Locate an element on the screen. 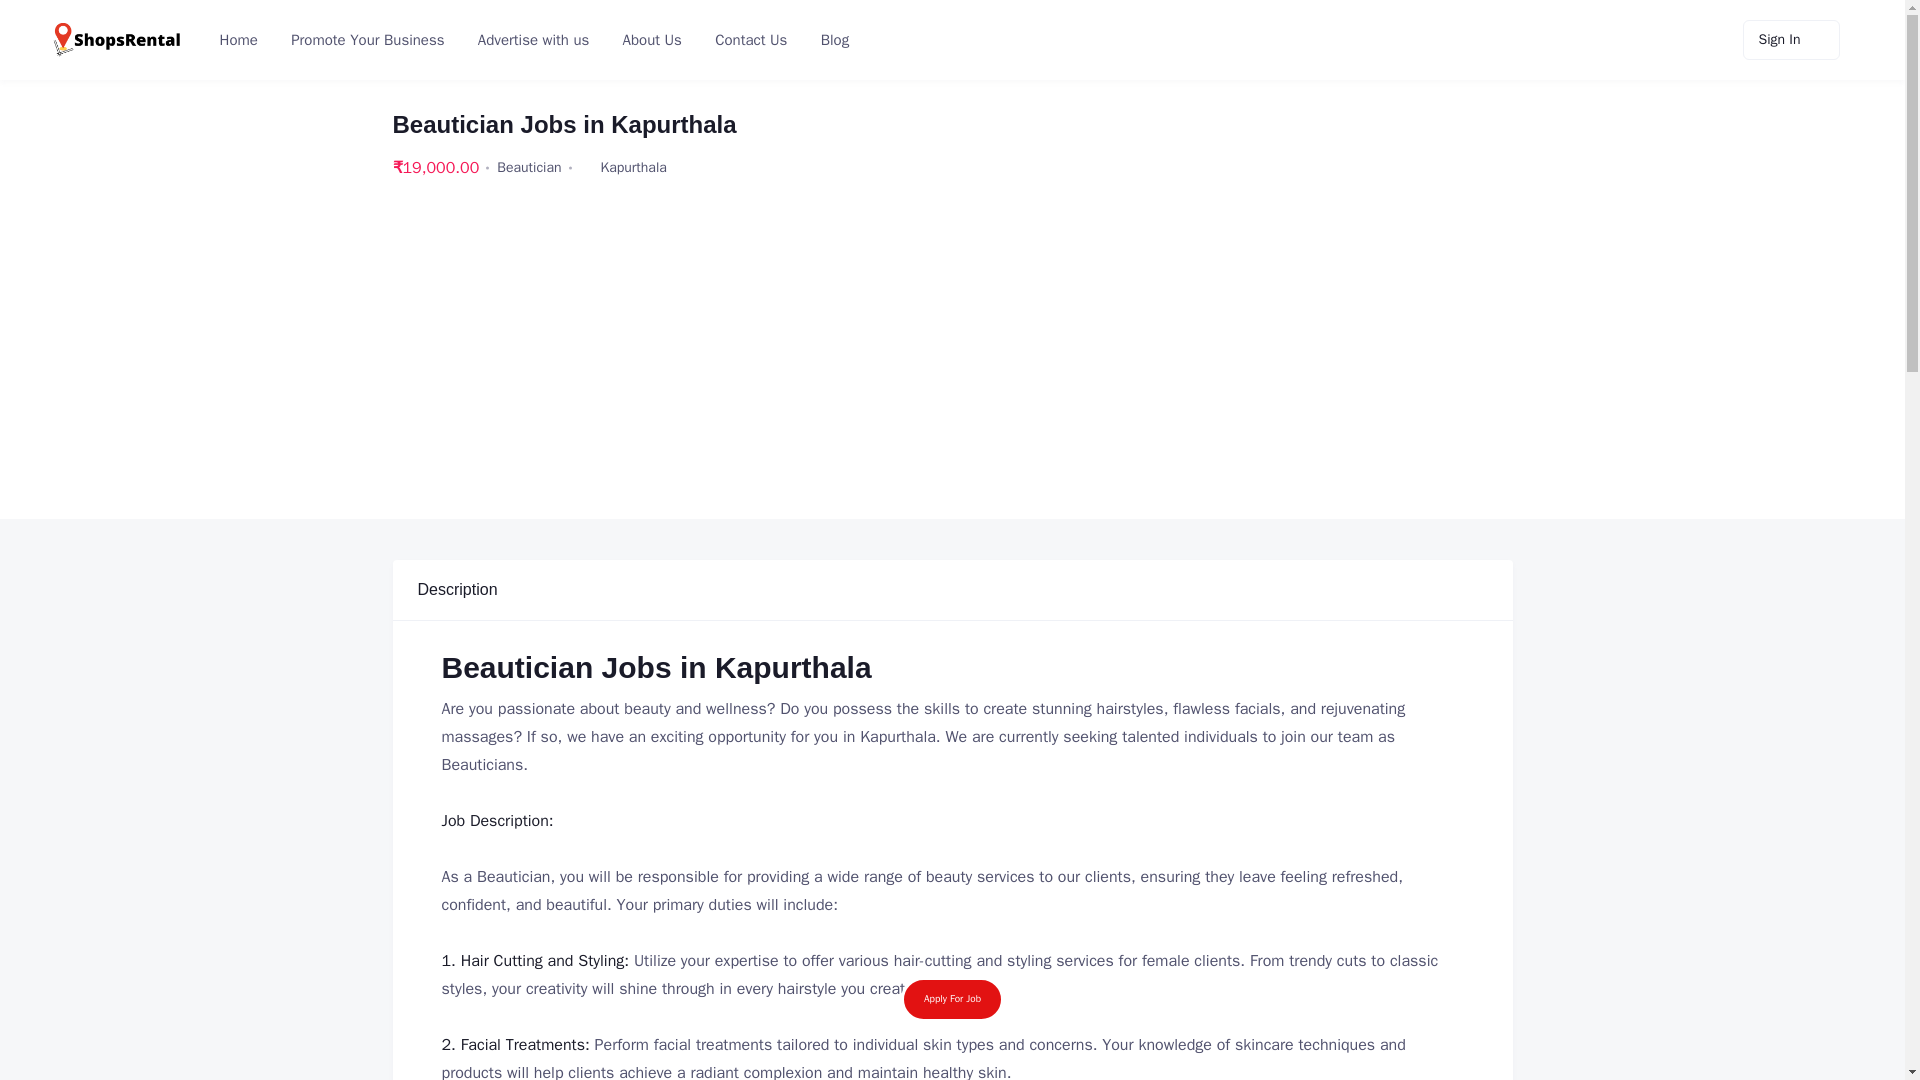  Home is located at coordinates (236, 40).